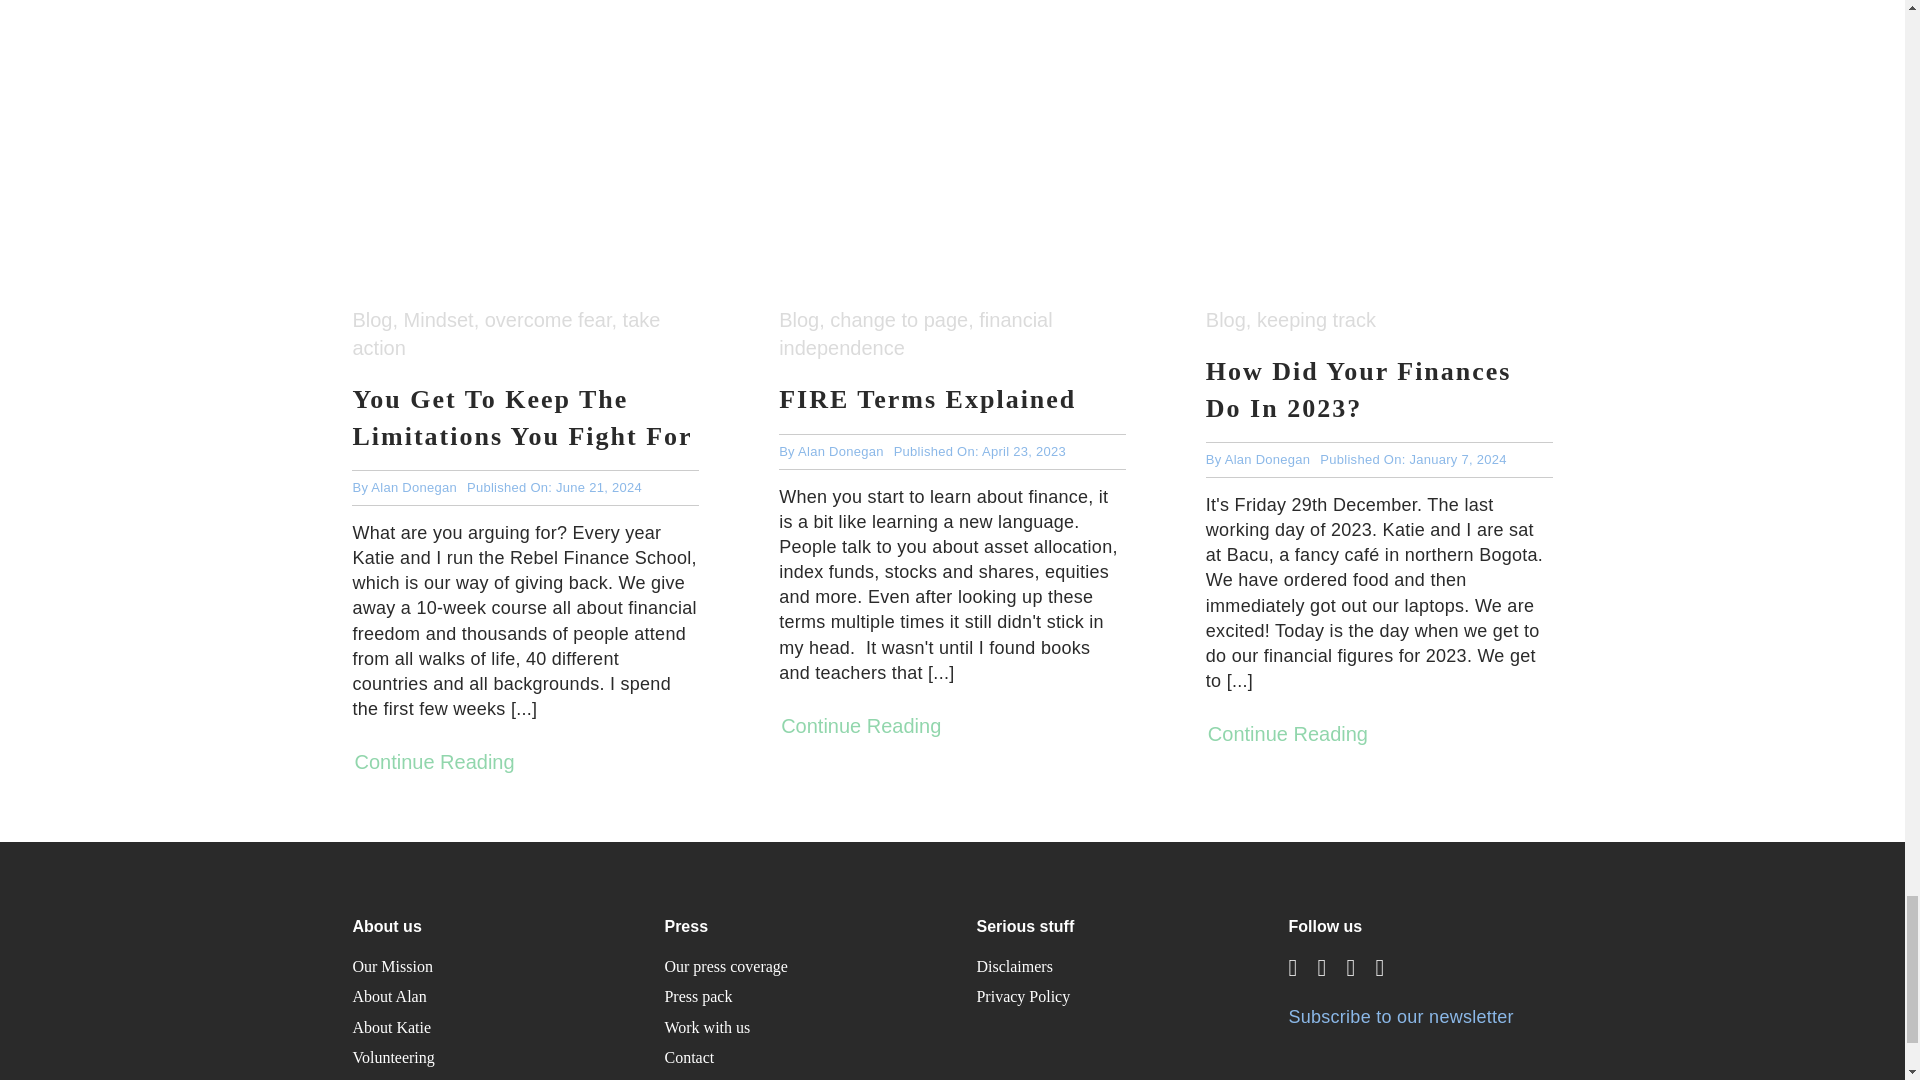  Describe the element at coordinates (1268, 459) in the screenshot. I see `Posts by Alan Donegan` at that location.